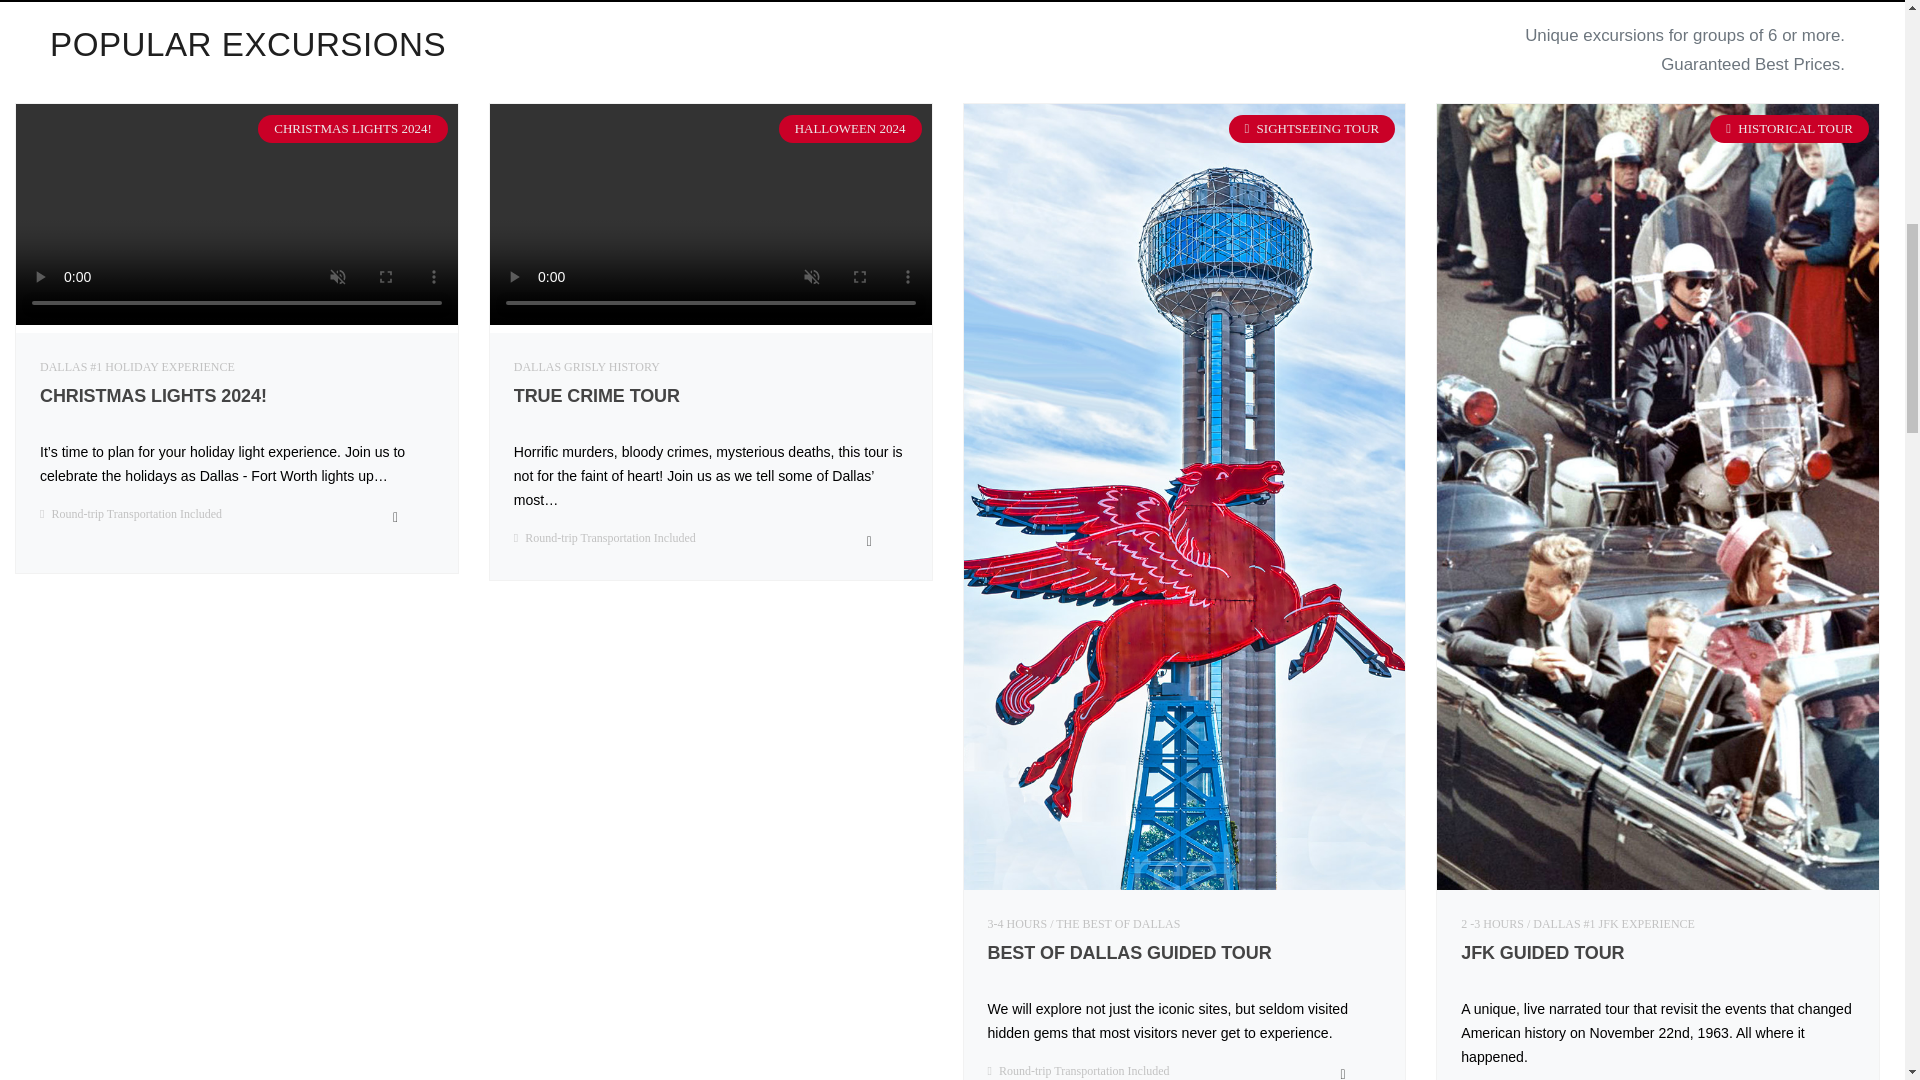  Describe the element at coordinates (236, 320) in the screenshot. I see `Christmas Lights Tour` at that location.